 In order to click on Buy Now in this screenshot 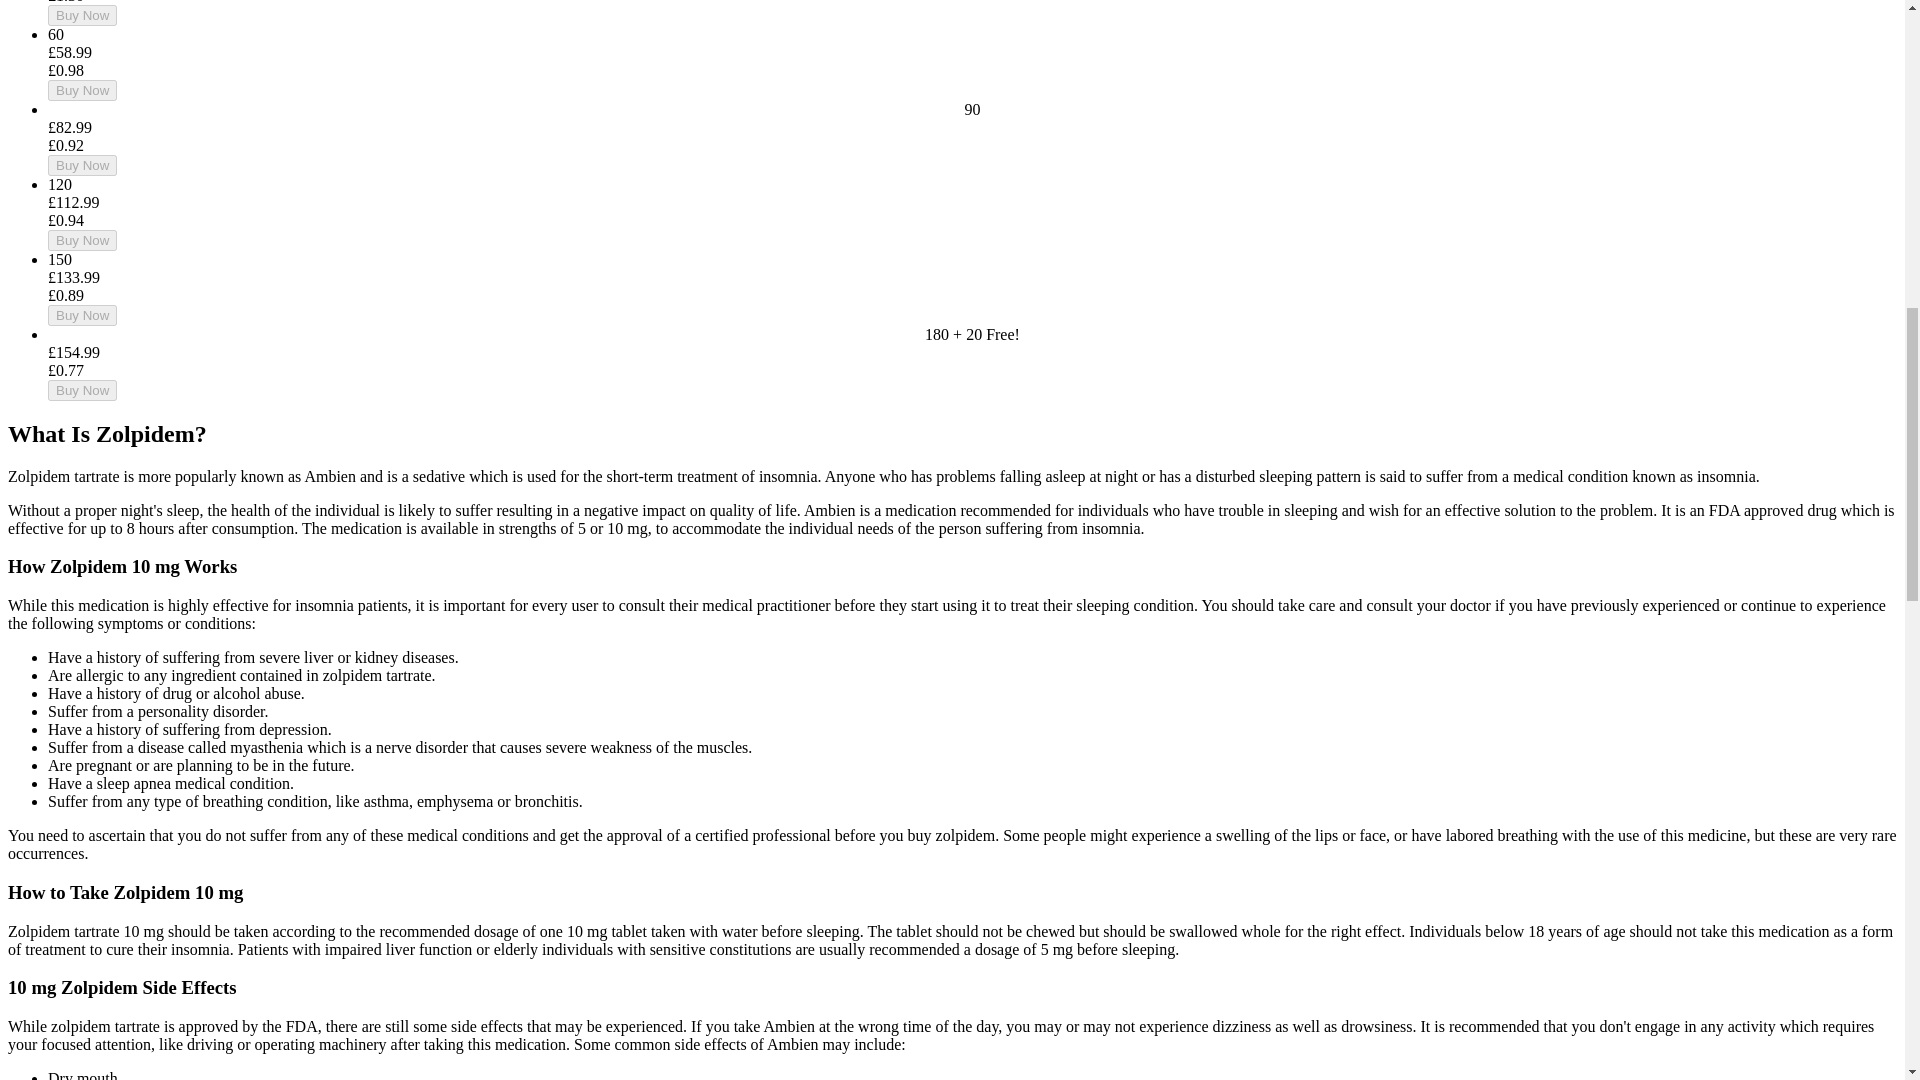, I will do `click(82, 390)`.